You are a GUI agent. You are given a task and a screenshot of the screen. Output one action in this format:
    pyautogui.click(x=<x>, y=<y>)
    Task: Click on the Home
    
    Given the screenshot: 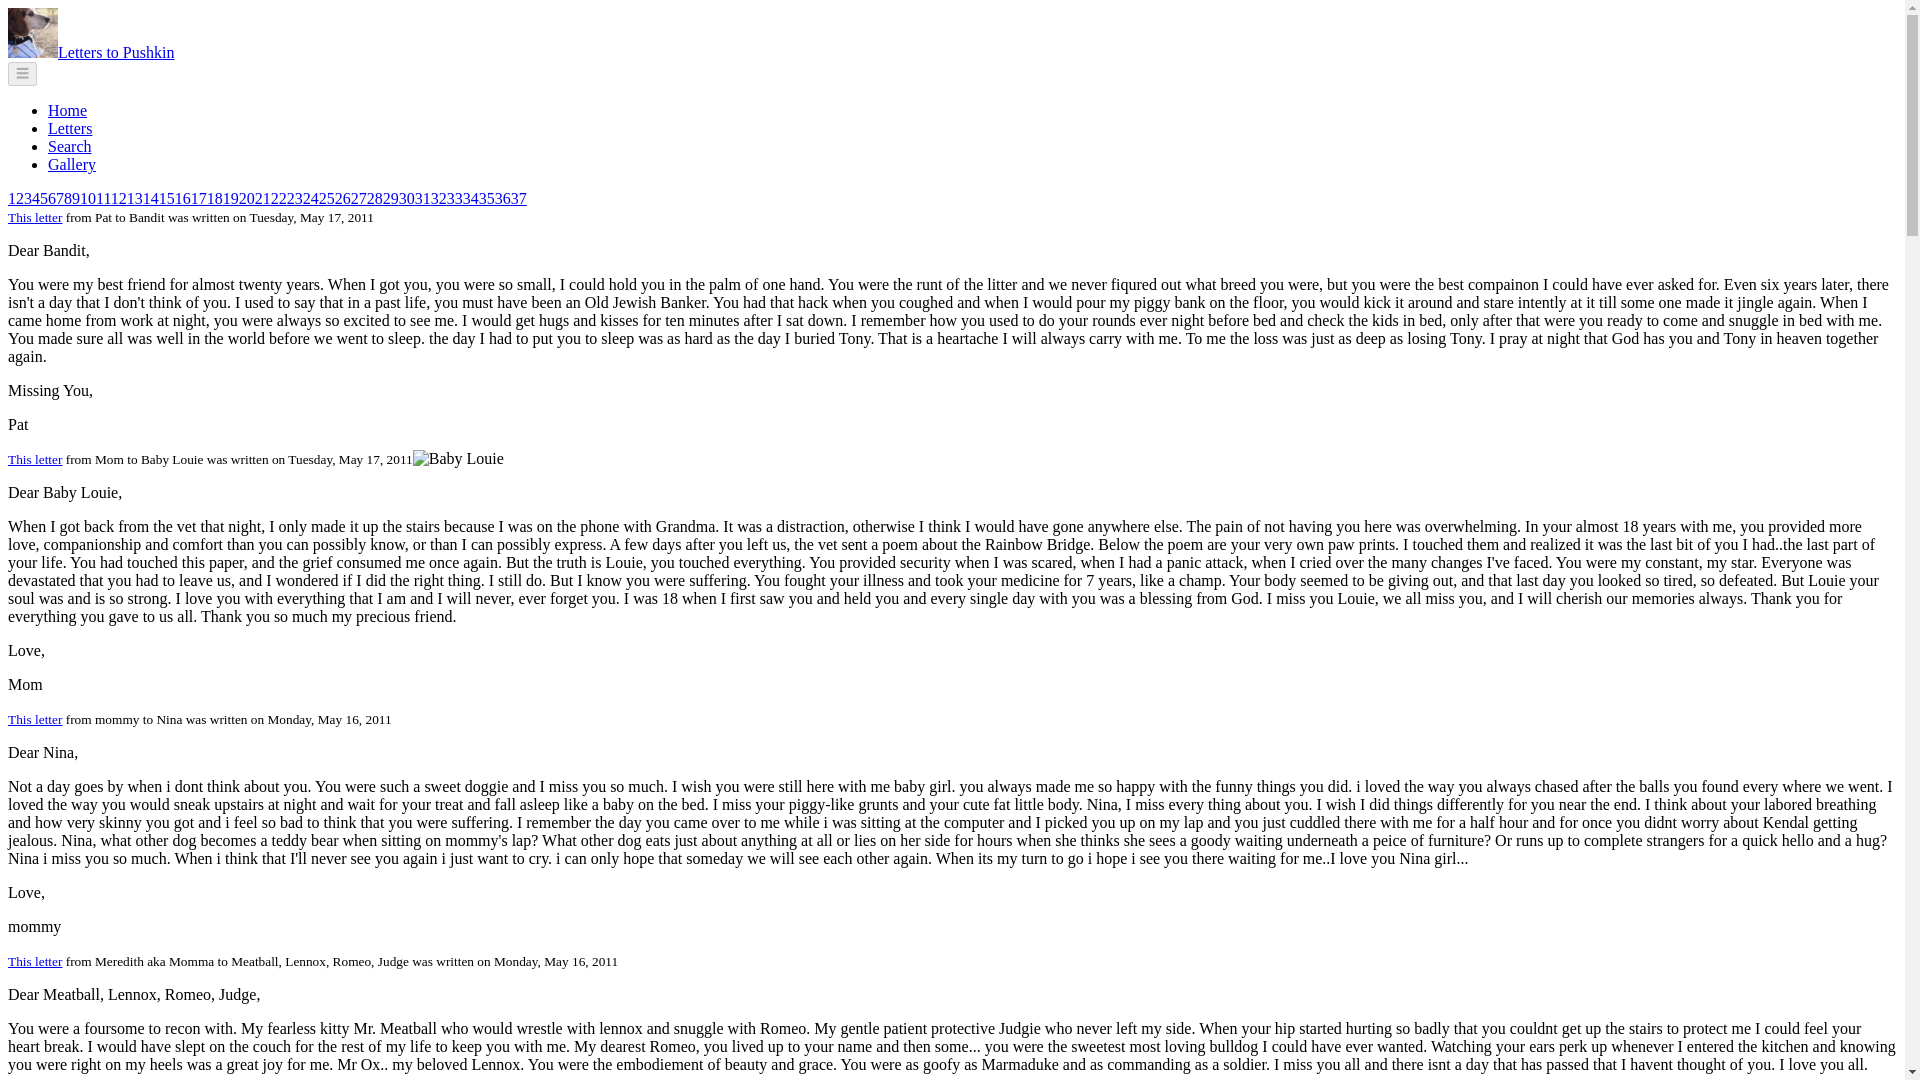 What is the action you would take?
    pyautogui.click(x=67, y=110)
    